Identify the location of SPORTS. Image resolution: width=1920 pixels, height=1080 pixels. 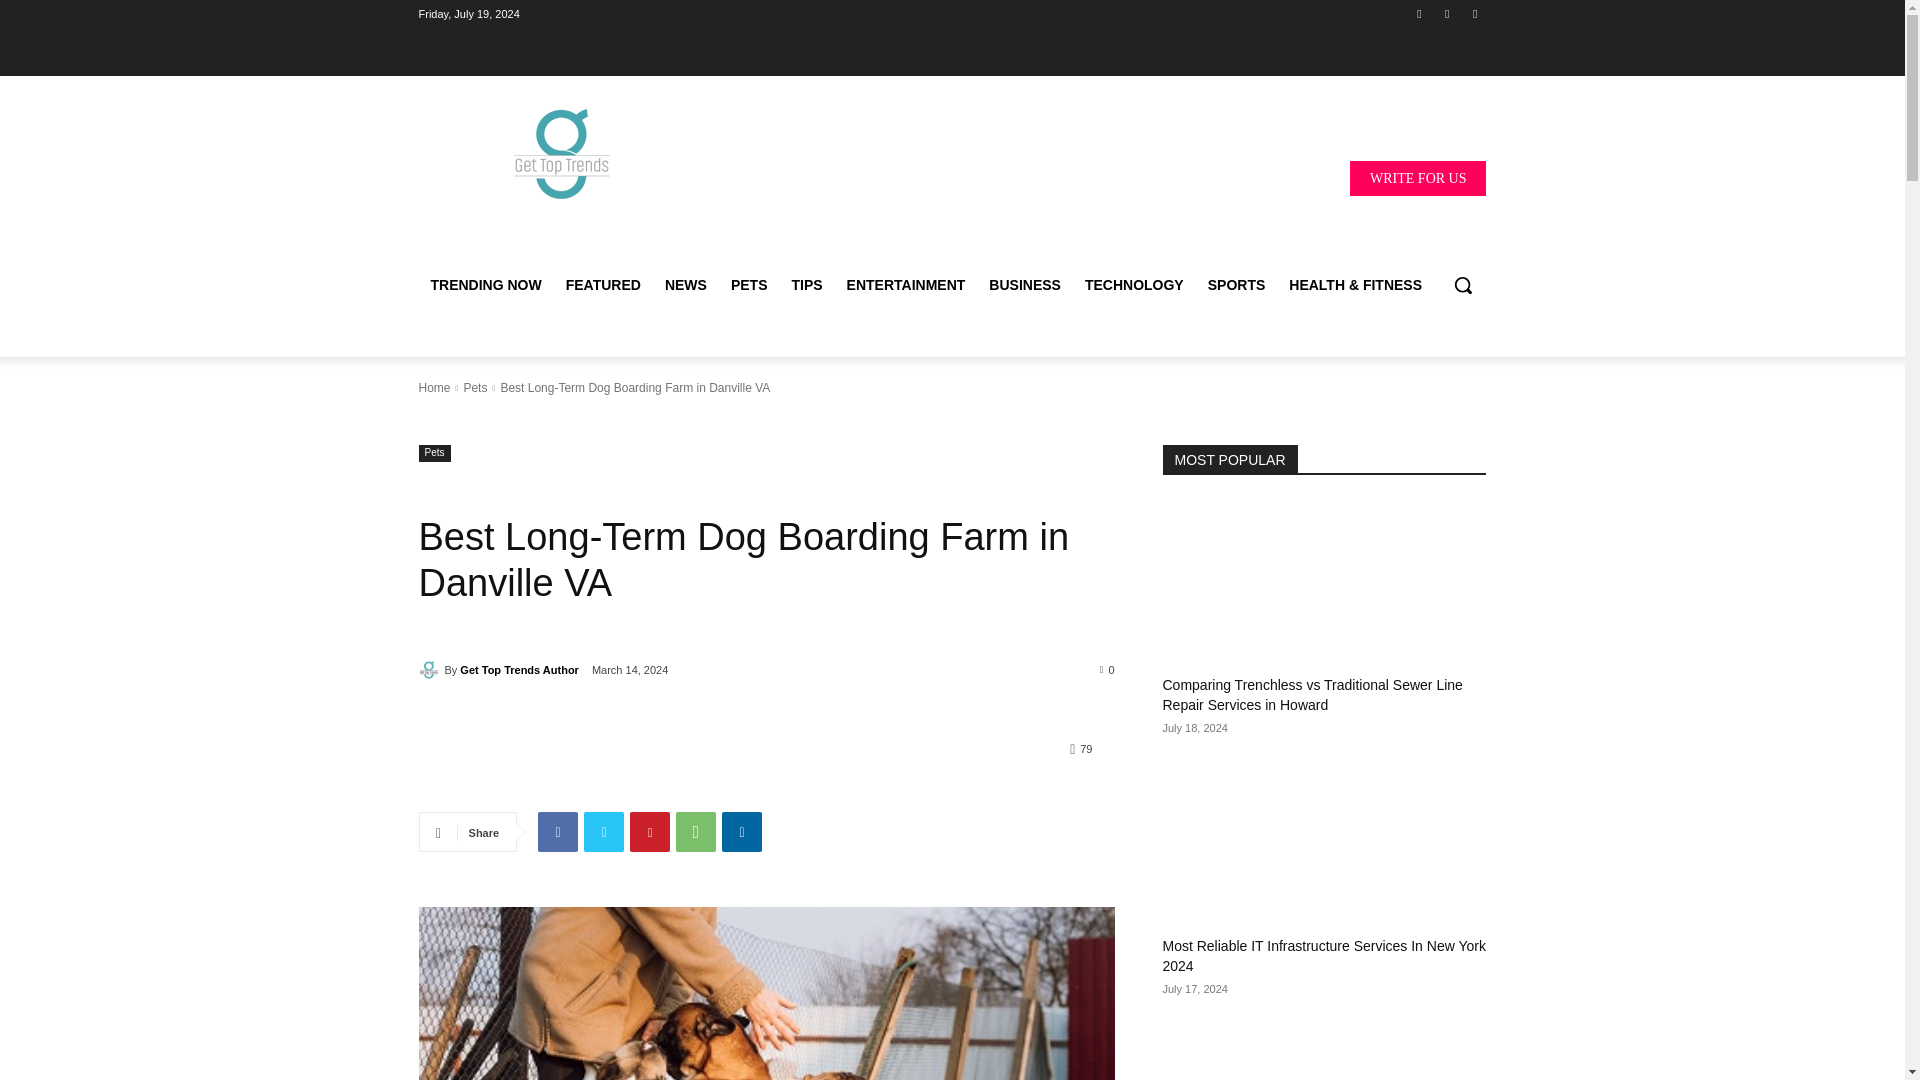
(1237, 284).